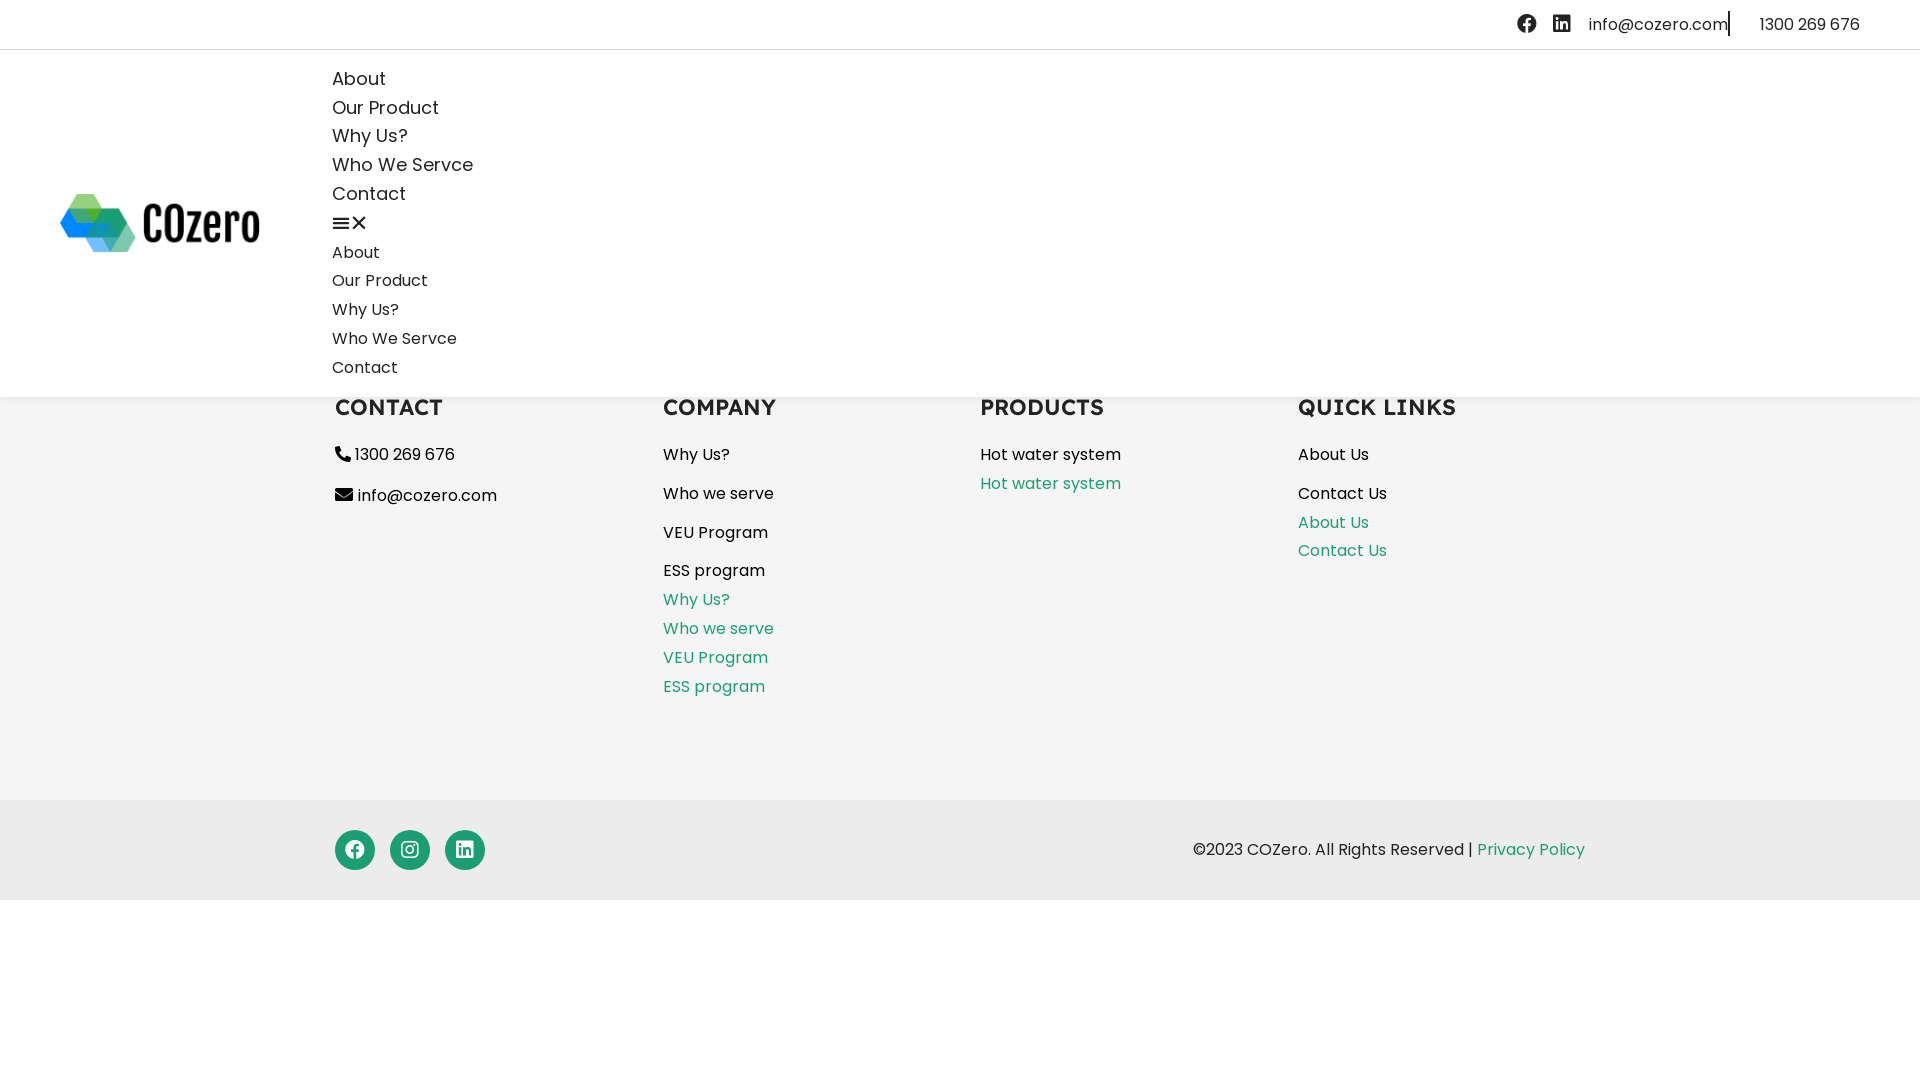 Image resolution: width=1920 pixels, height=1080 pixels. I want to click on VEU Program, so click(714, 658).